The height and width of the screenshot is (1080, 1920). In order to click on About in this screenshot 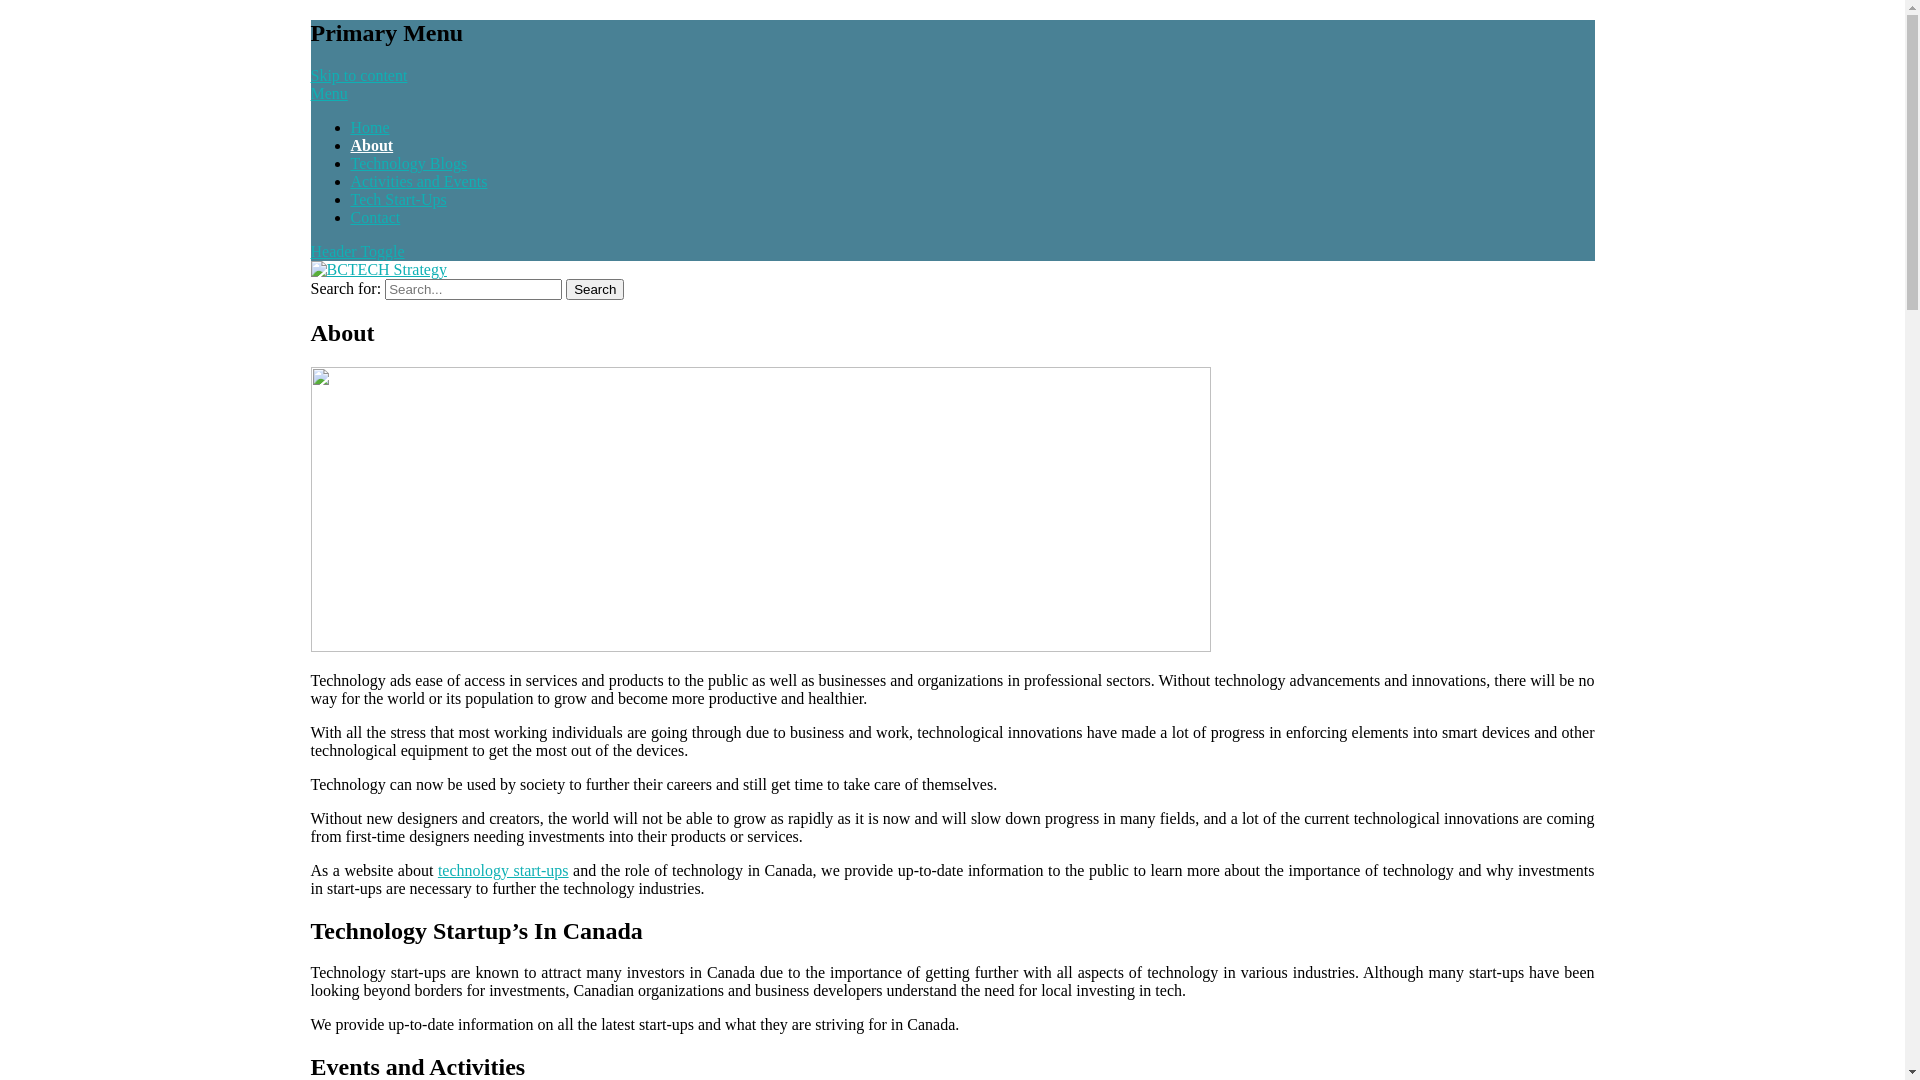, I will do `click(372, 146)`.